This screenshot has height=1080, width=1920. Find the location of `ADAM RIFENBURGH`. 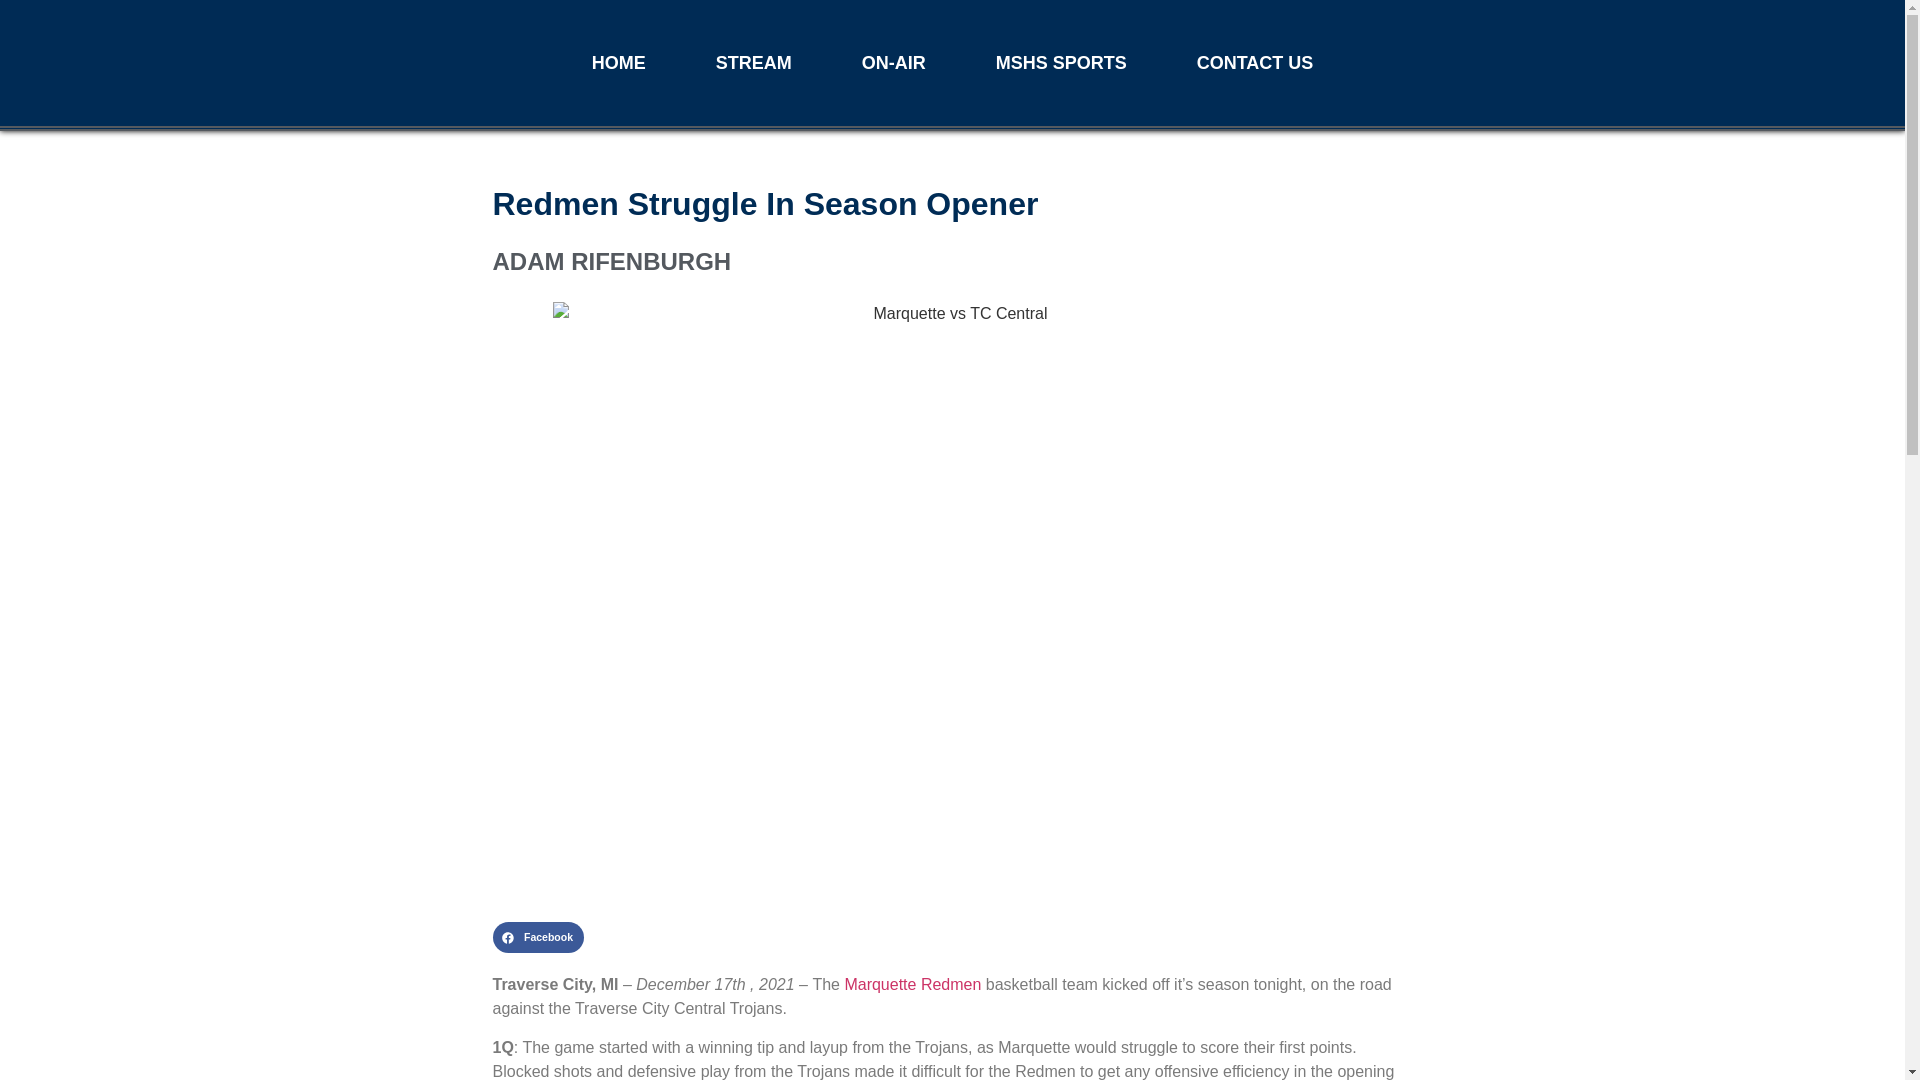

ADAM RIFENBURGH is located at coordinates (951, 262).